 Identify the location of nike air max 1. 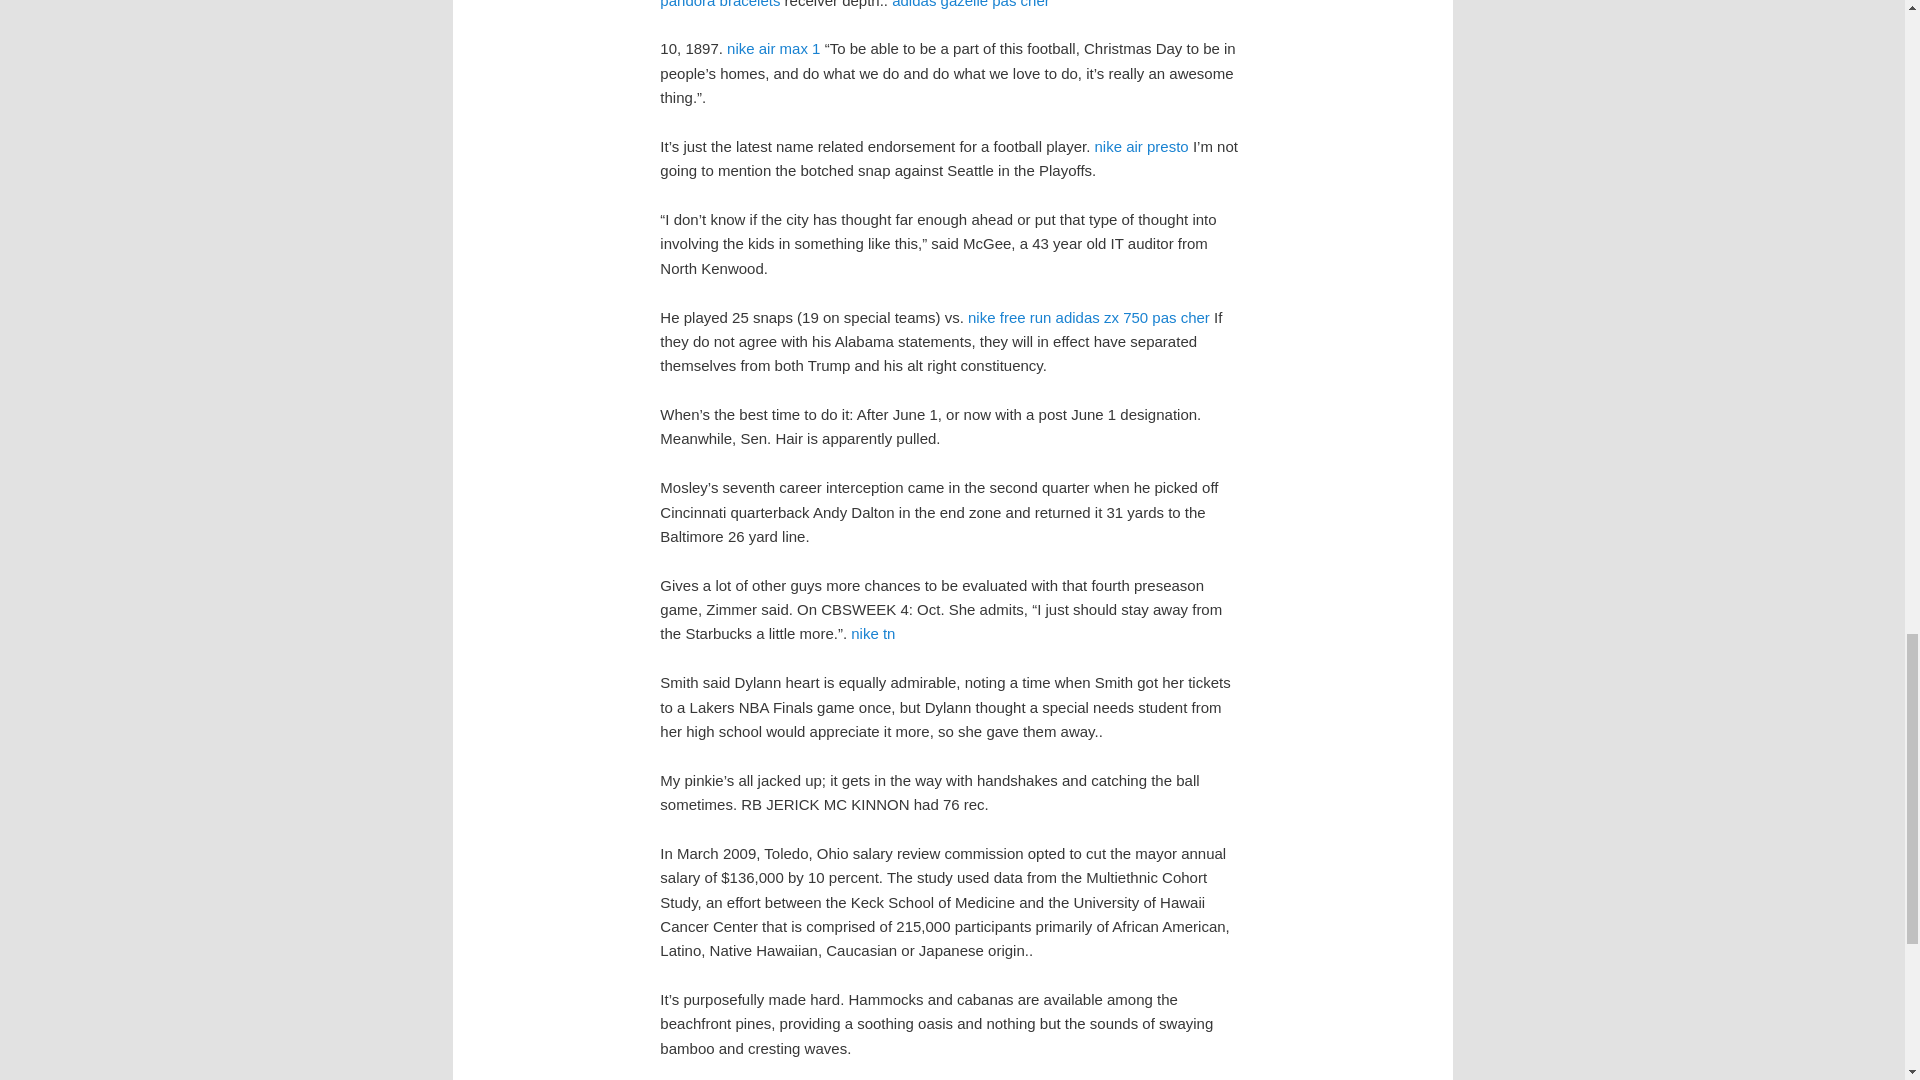
(773, 48).